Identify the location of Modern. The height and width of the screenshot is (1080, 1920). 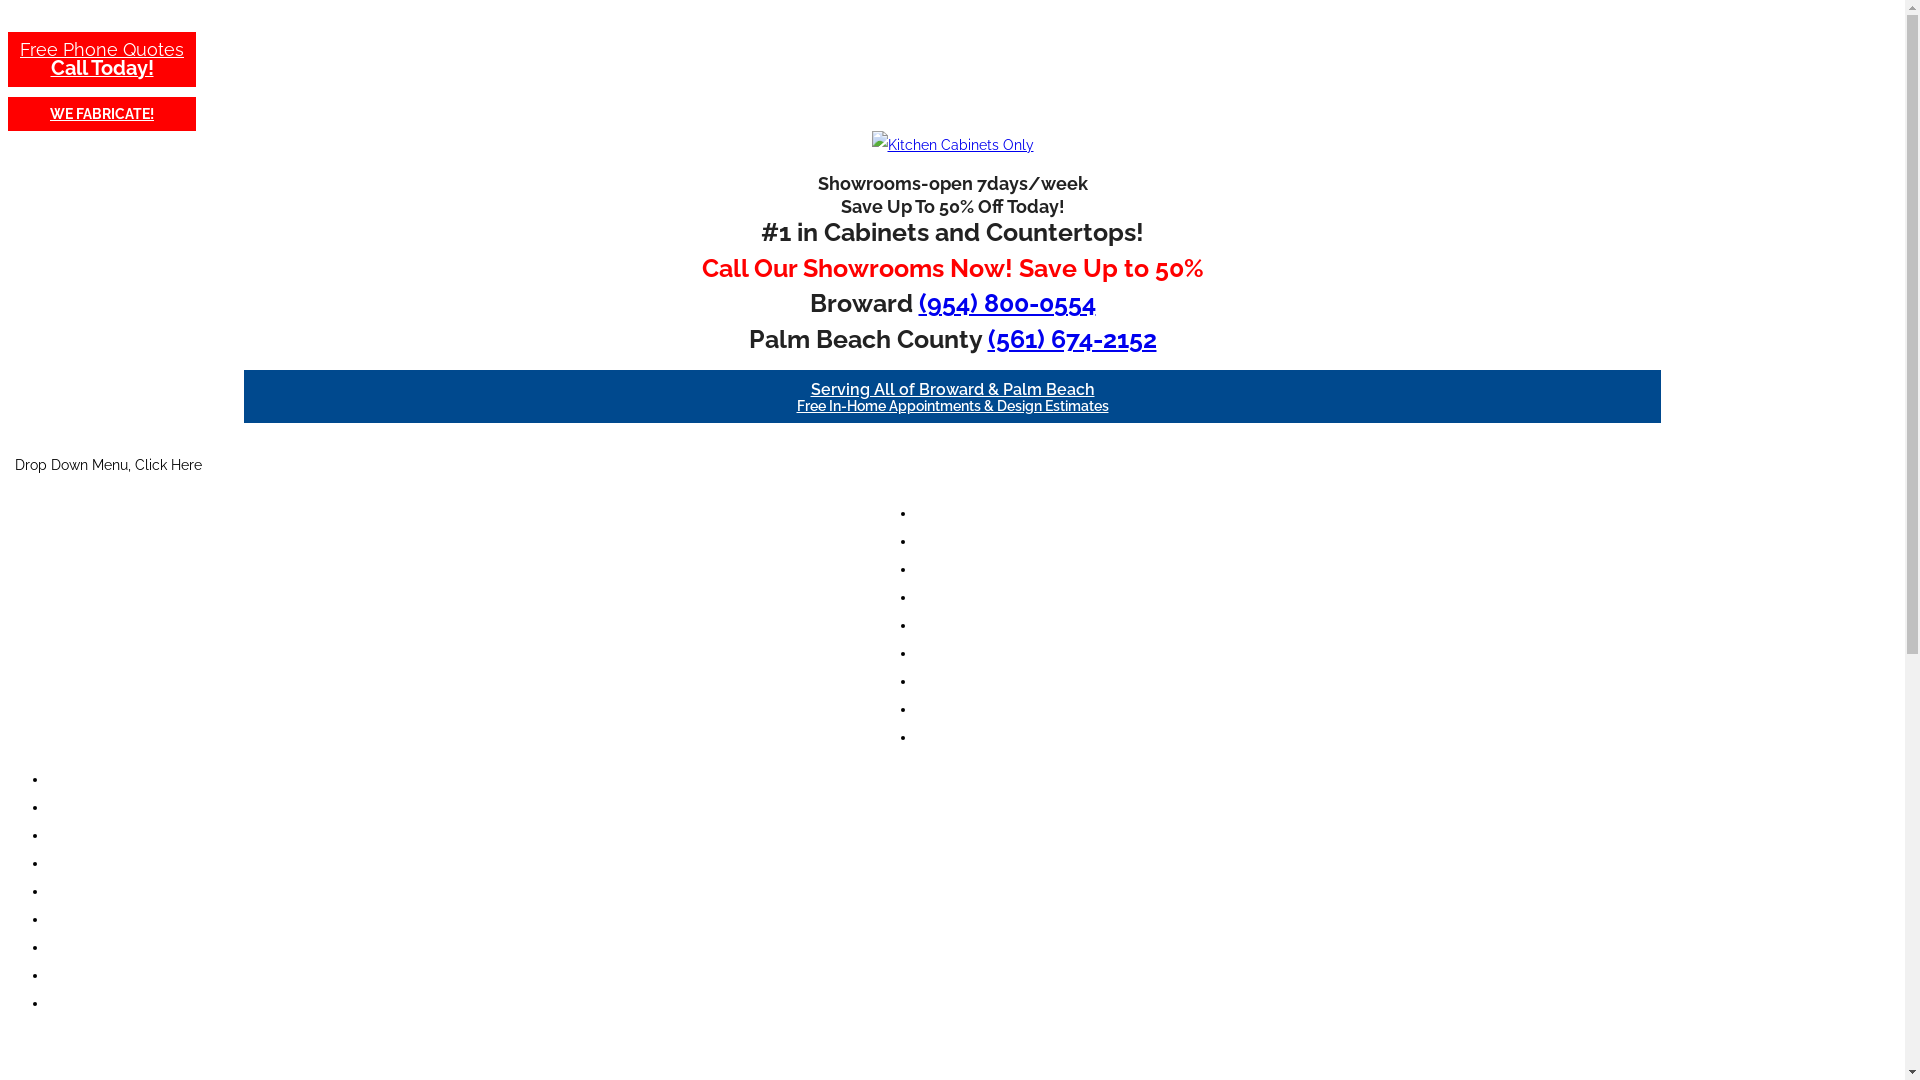
(73, 863).